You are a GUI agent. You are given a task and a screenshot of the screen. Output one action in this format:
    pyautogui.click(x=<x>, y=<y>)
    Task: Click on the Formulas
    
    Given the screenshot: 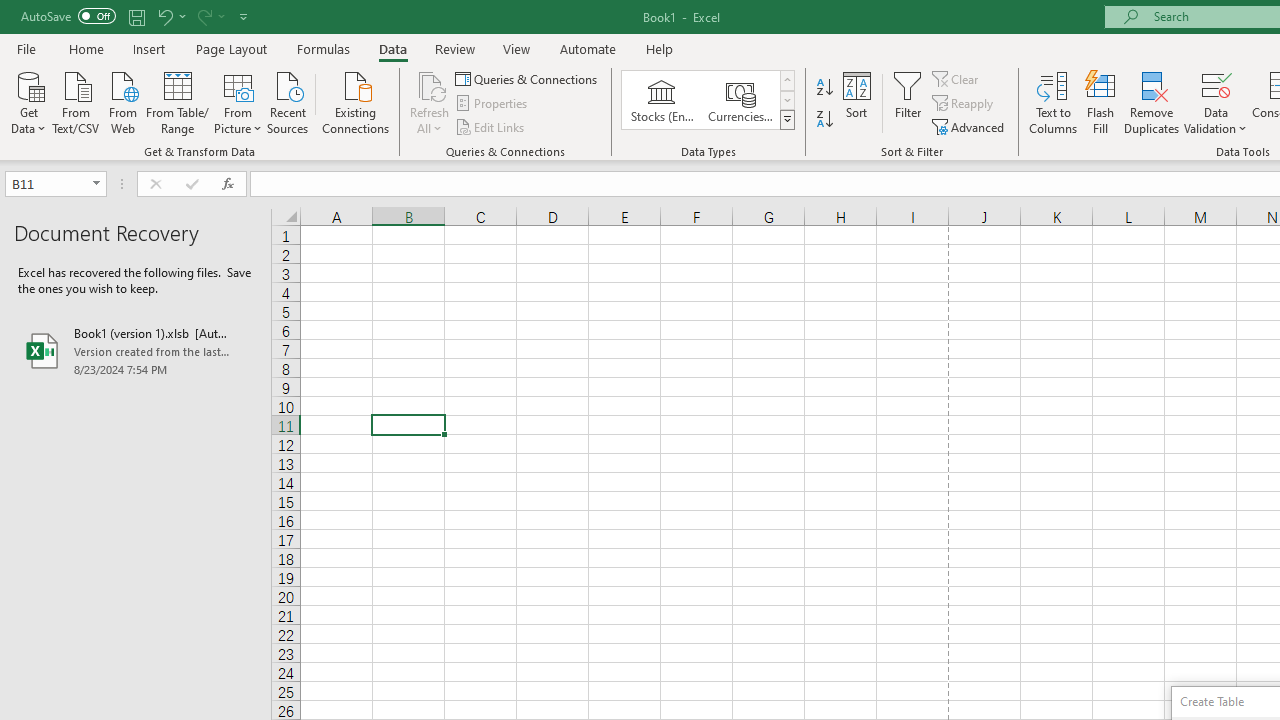 What is the action you would take?
    pyautogui.click(x=323, y=48)
    